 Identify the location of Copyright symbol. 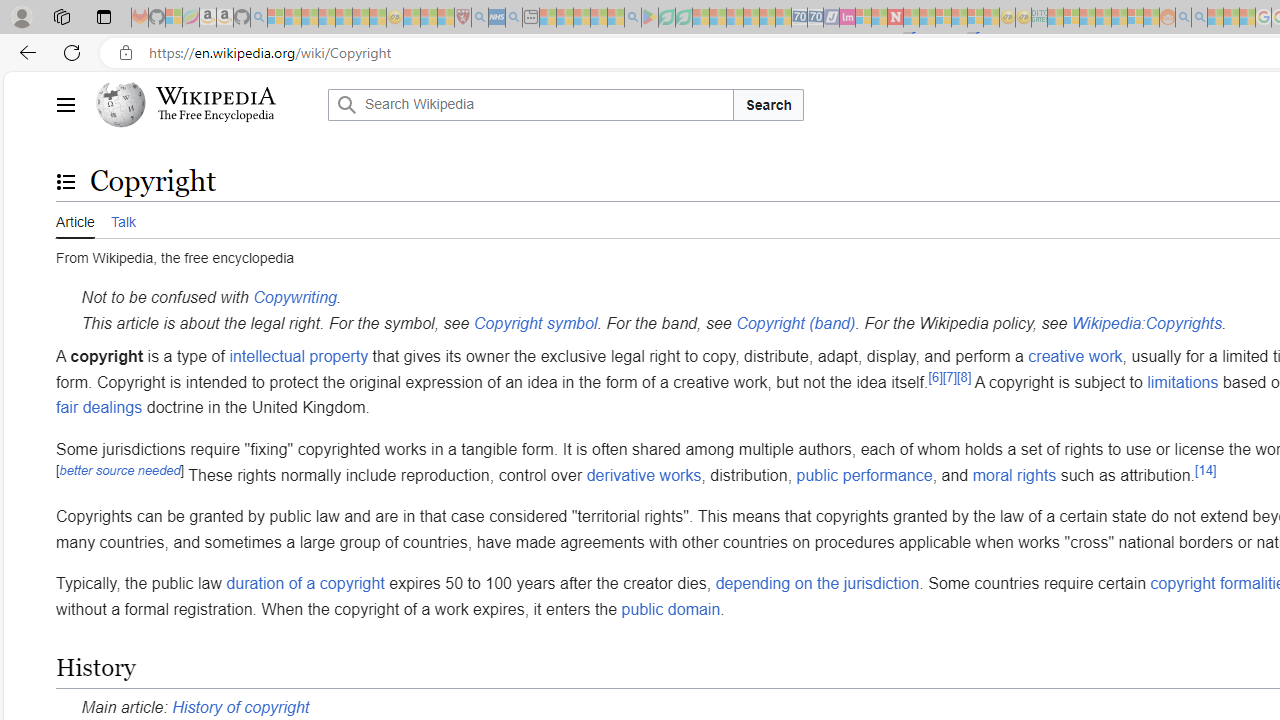
(535, 322).